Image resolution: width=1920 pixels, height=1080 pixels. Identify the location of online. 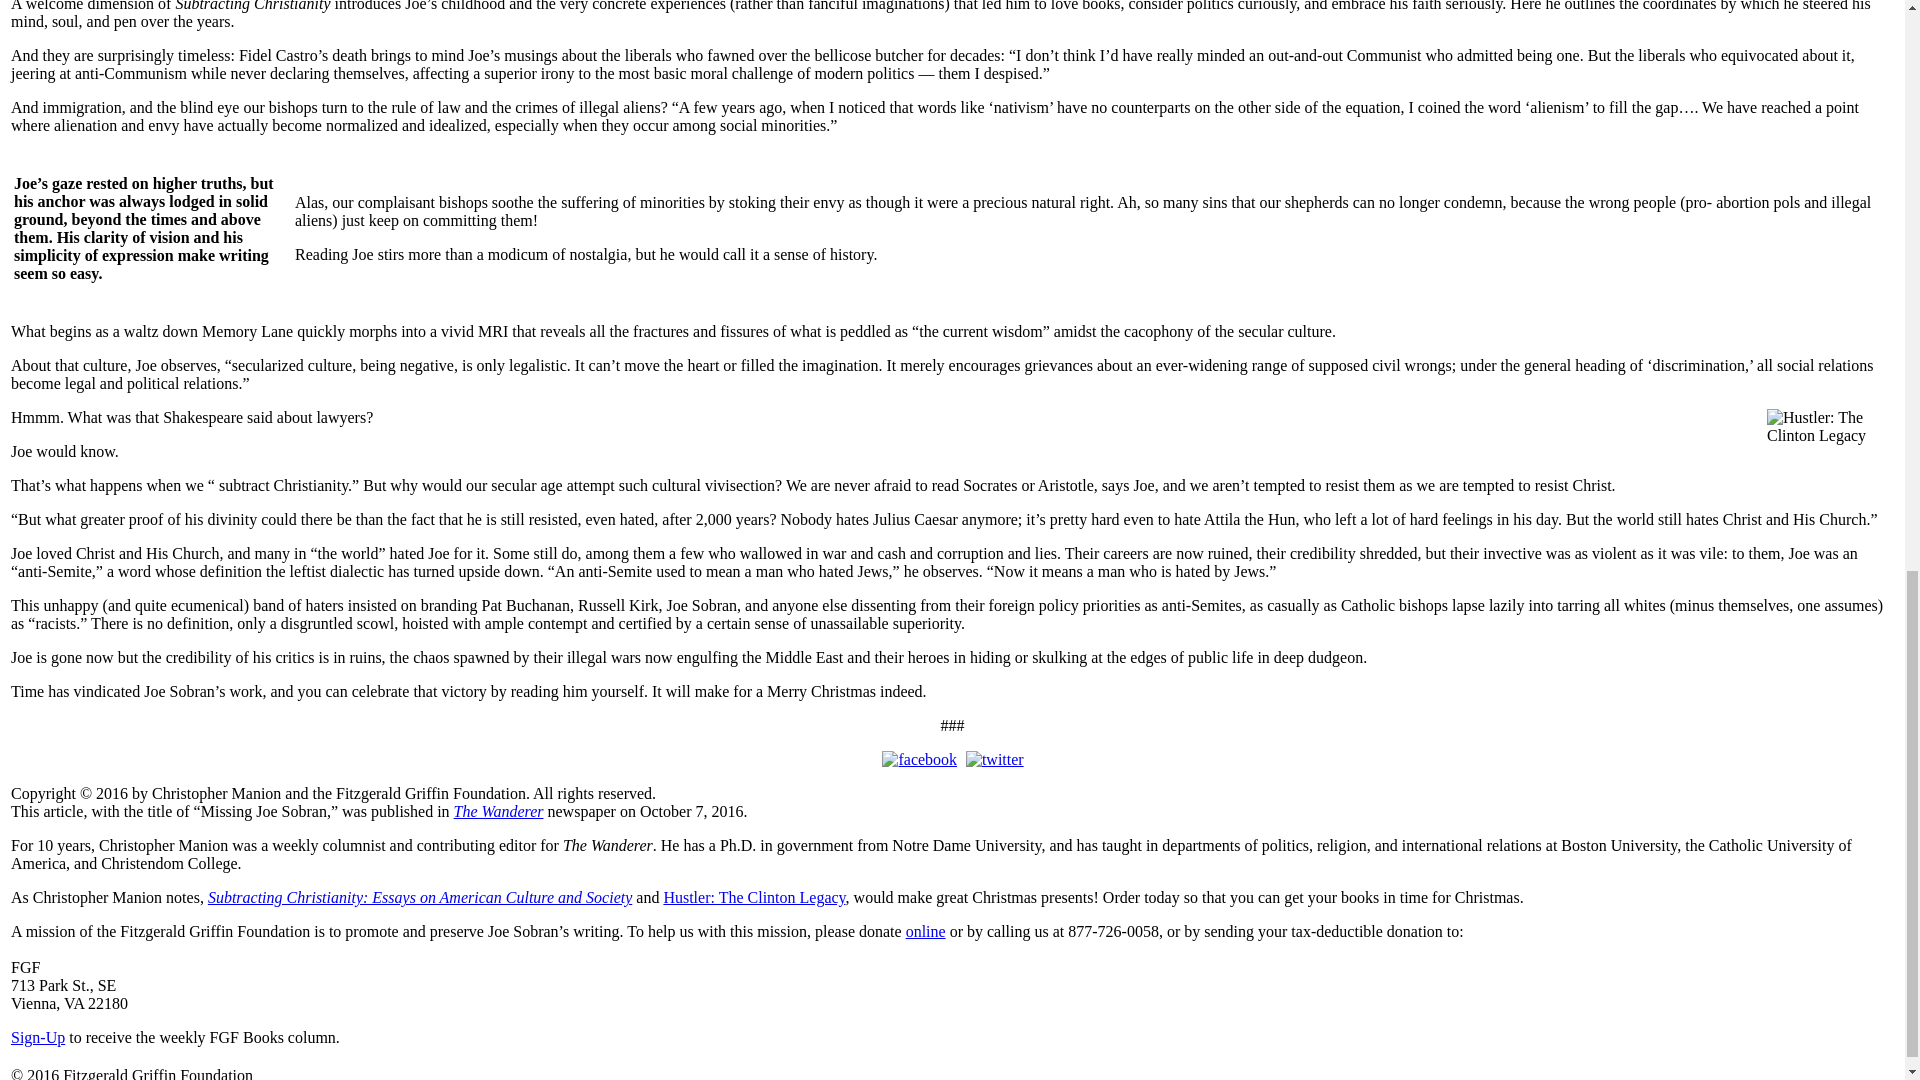
(926, 931).